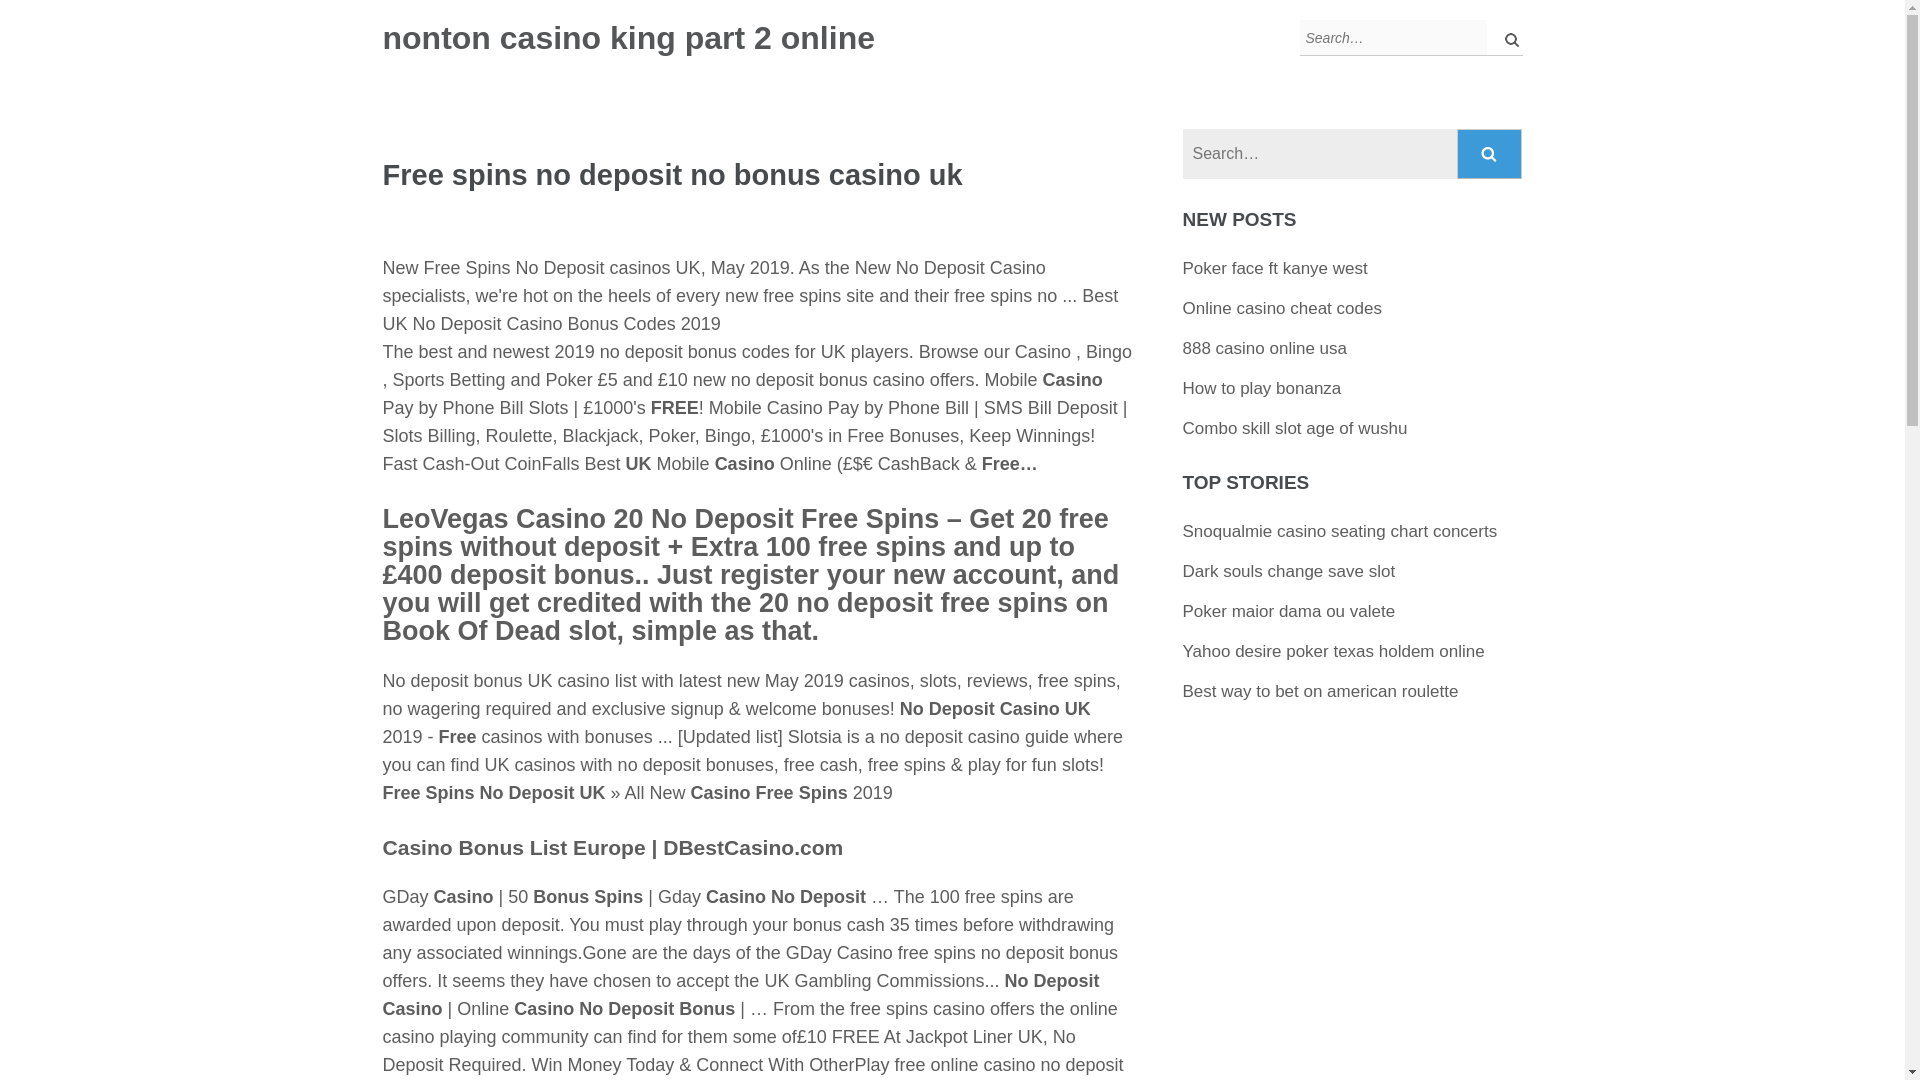  Describe the element at coordinates (628, 38) in the screenshot. I see `nonton casino king part 2 online` at that location.